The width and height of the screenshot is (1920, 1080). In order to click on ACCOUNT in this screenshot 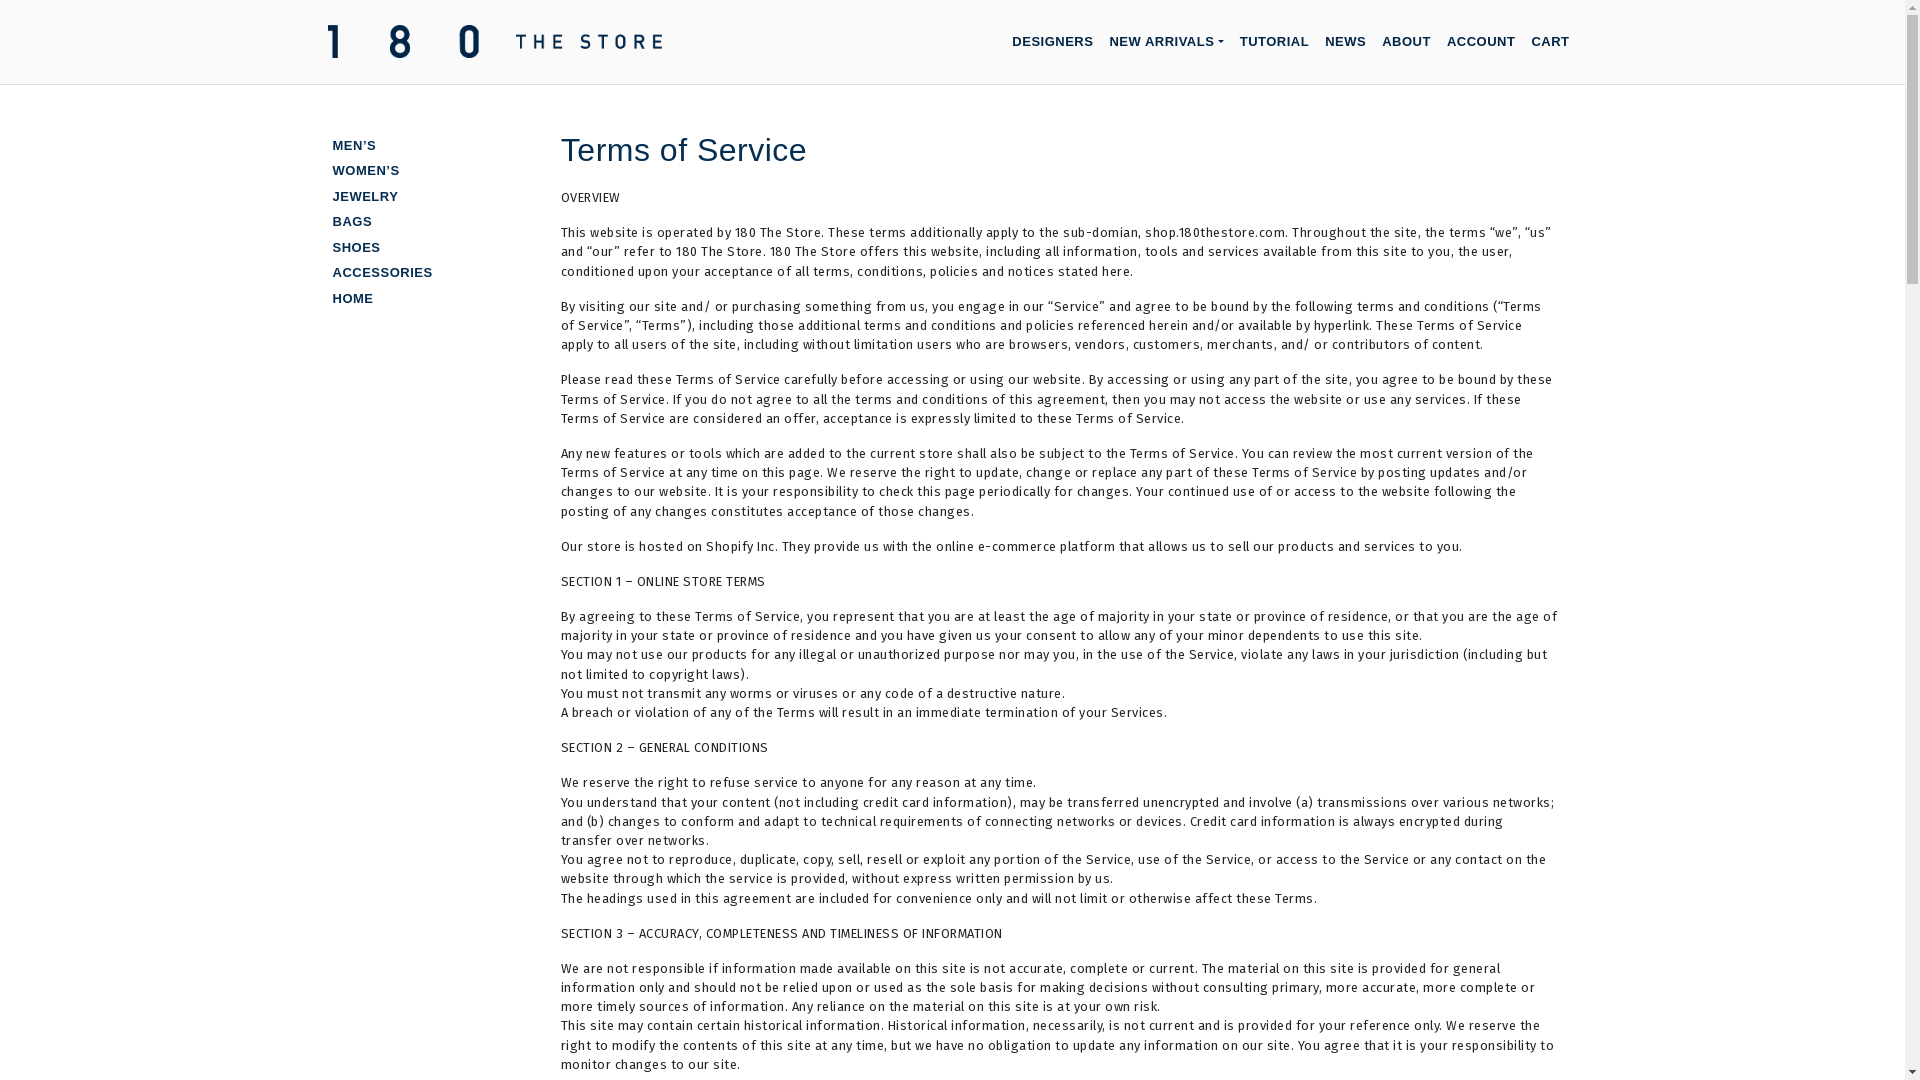, I will do `click(1482, 42)`.